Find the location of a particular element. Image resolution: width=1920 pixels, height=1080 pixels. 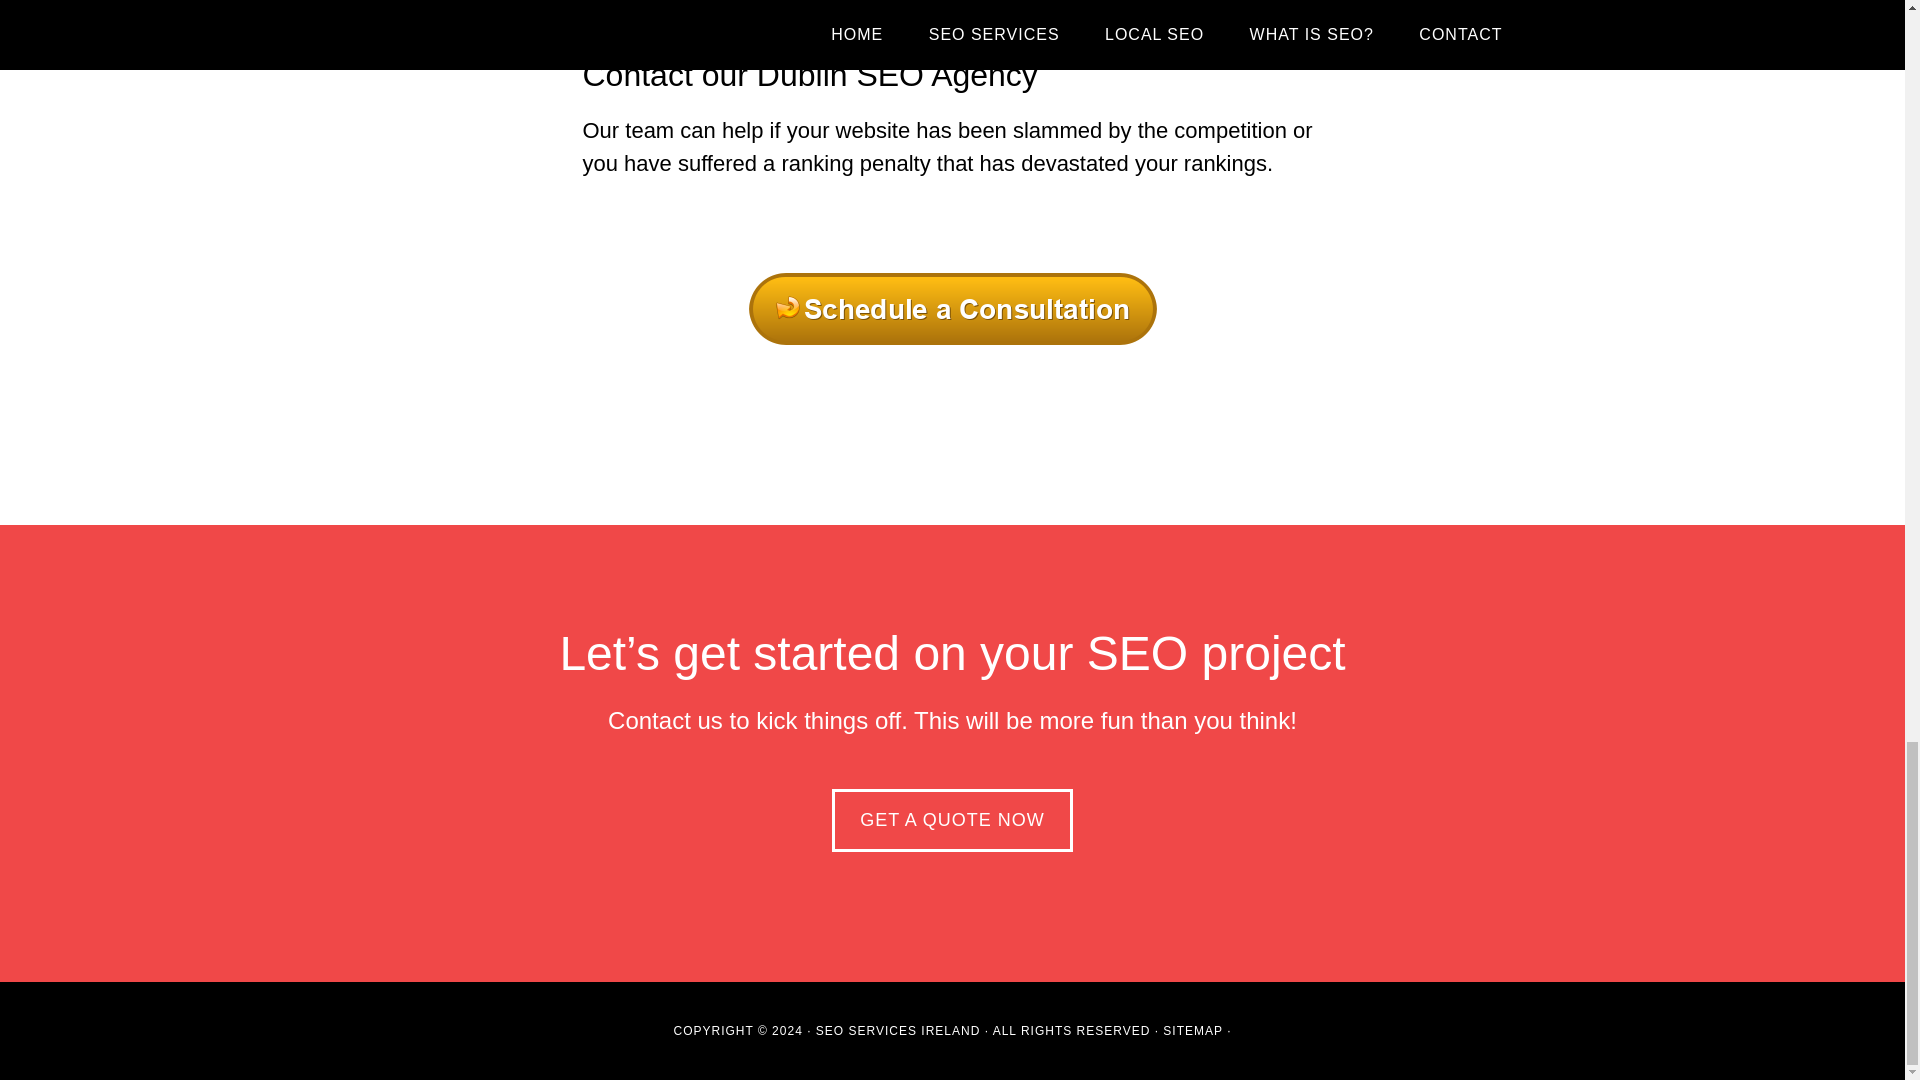

SEO SERVICES IRELAND is located at coordinates (900, 1030).